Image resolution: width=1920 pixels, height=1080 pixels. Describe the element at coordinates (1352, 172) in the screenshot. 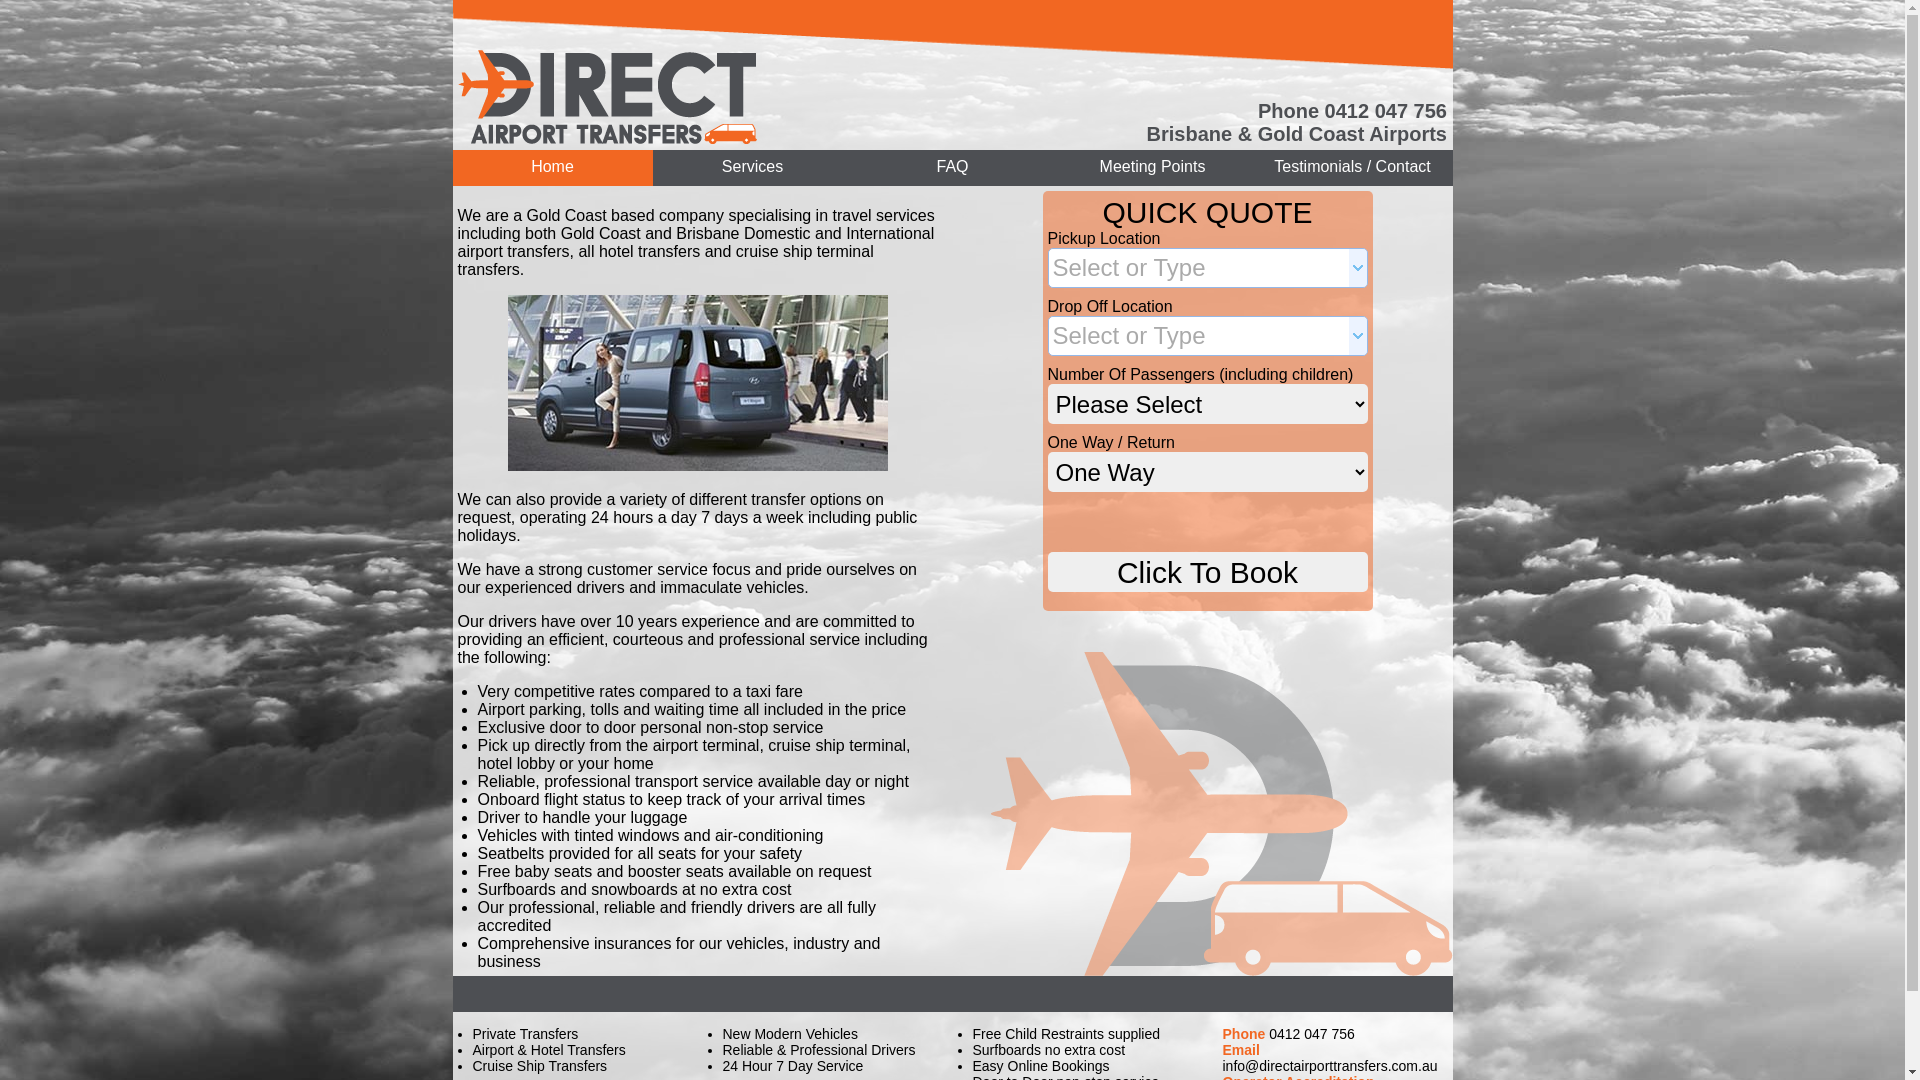

I see `Testimonials / Contact` at that location.